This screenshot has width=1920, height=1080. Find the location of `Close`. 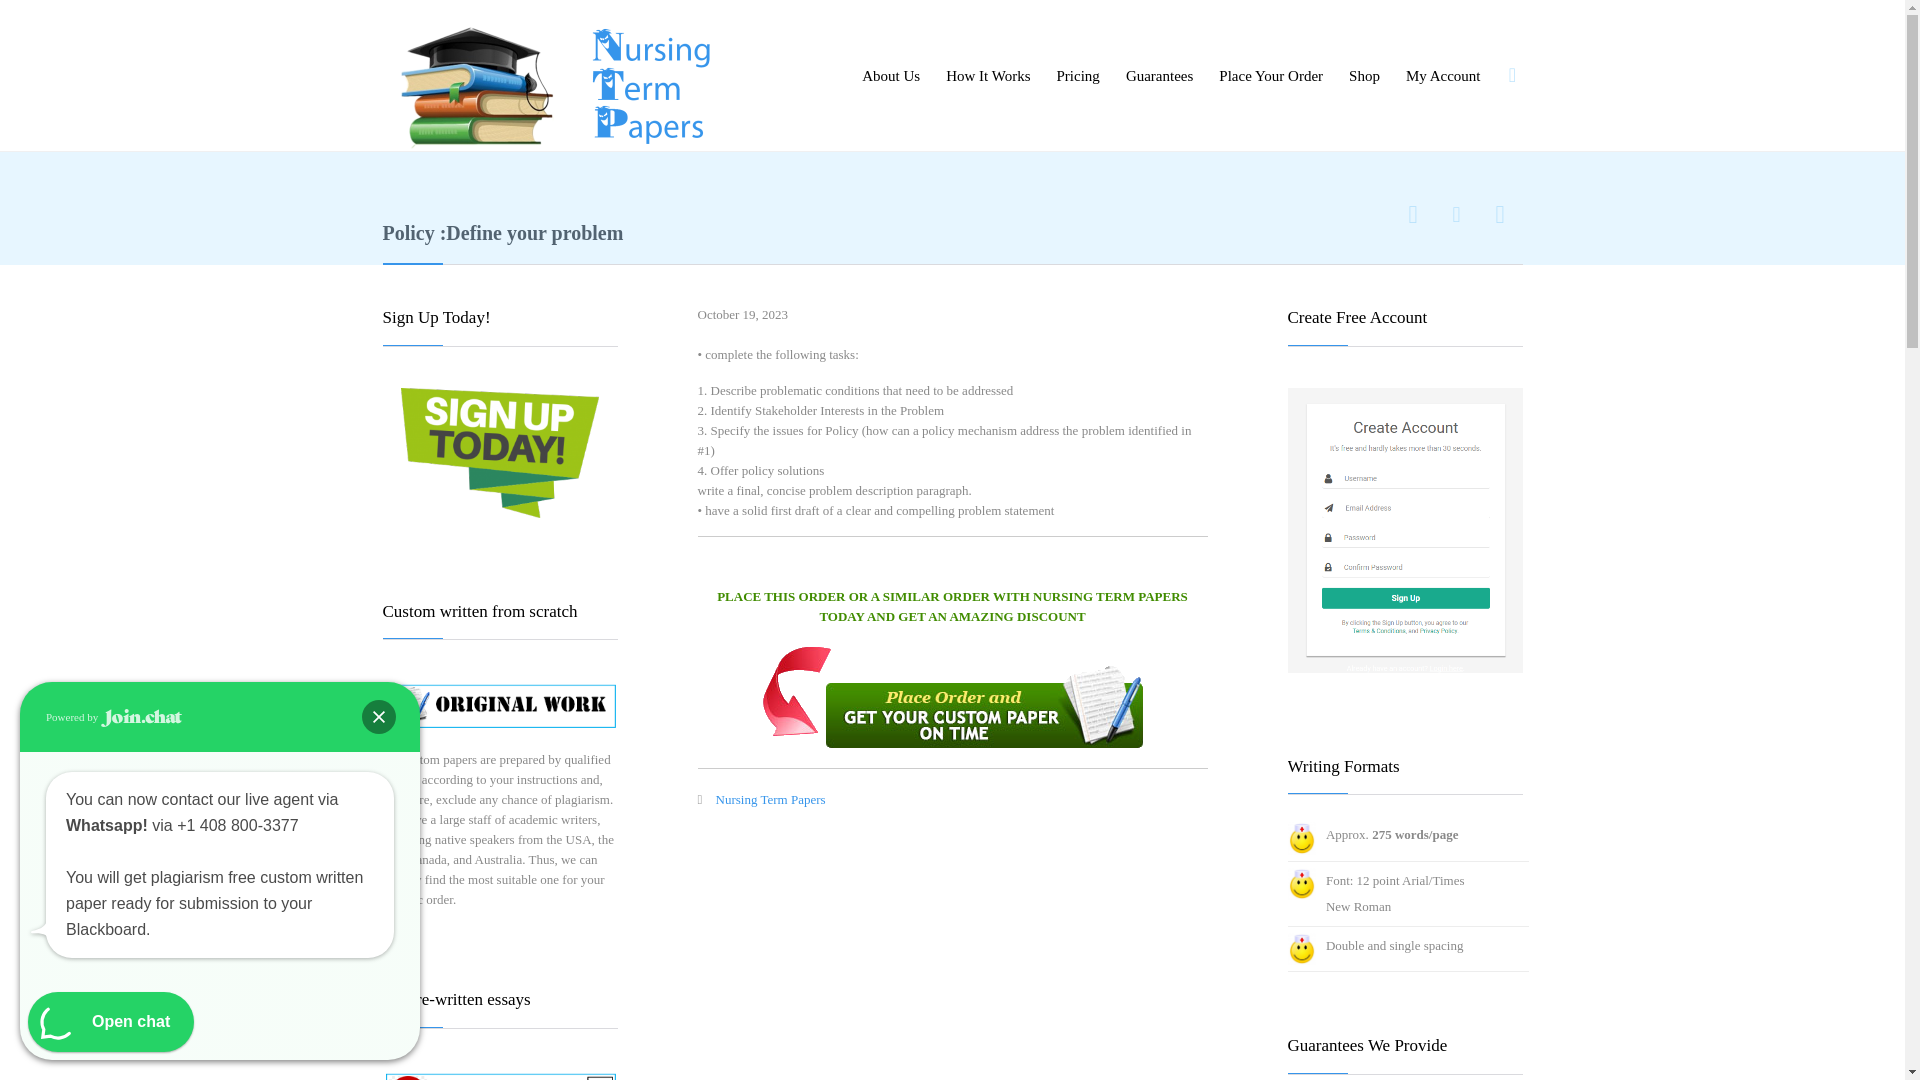

Close is located at coordinates (378, 716).